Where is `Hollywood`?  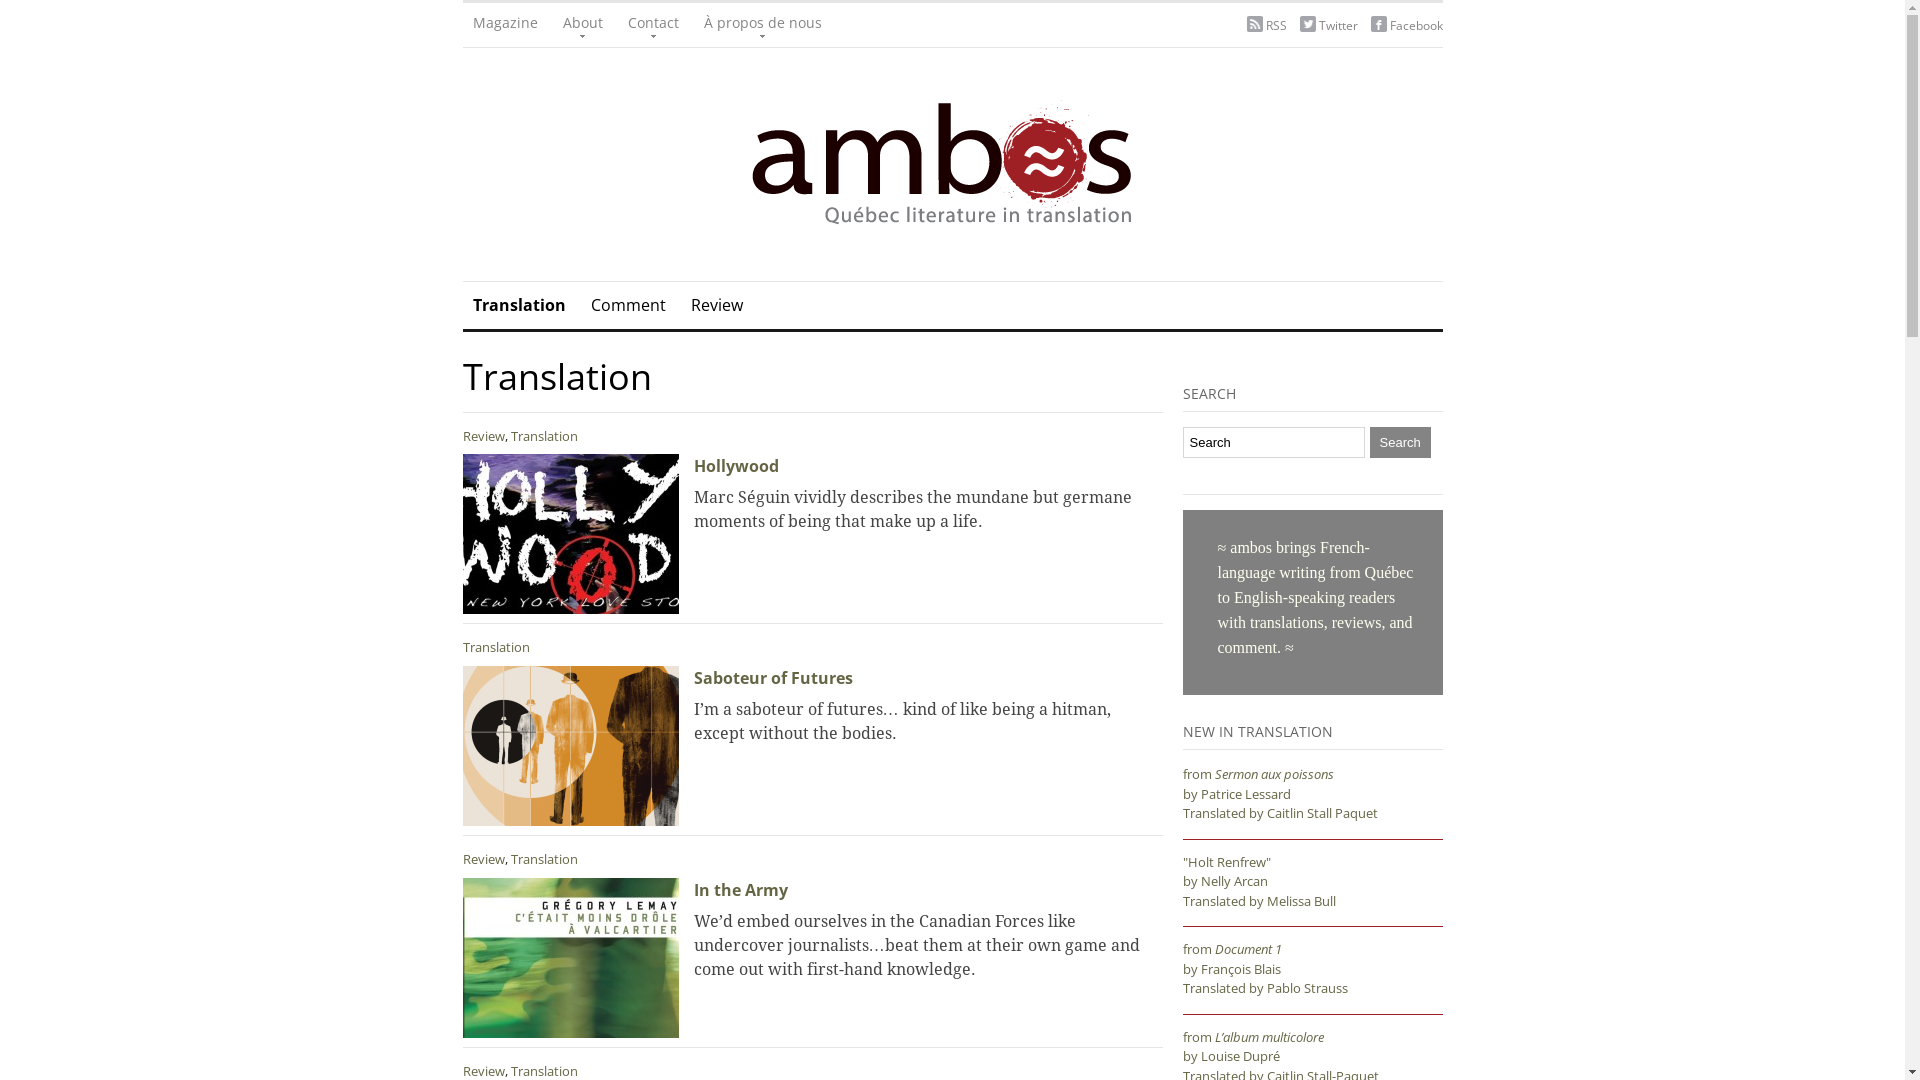 Hollywood is located at coordinates (570, 534).